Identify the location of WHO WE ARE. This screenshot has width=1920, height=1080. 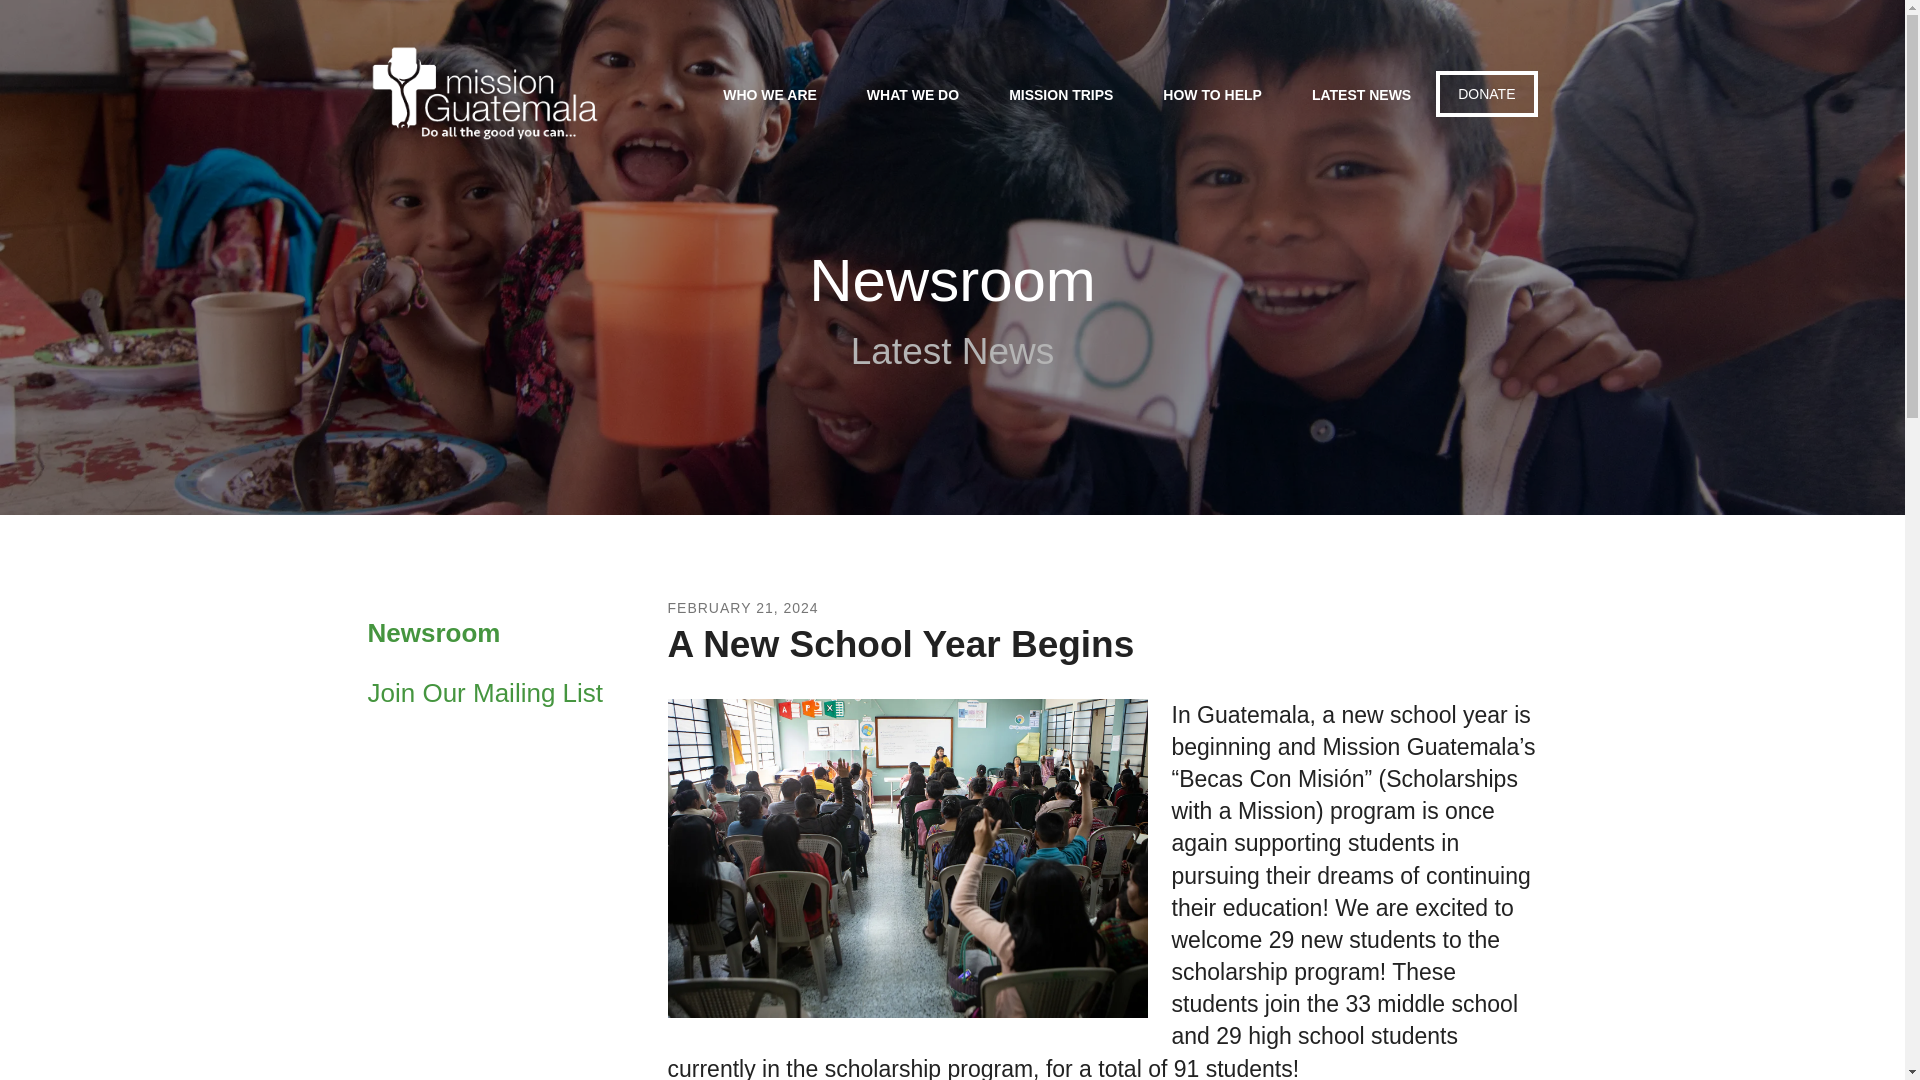
(770, 97).